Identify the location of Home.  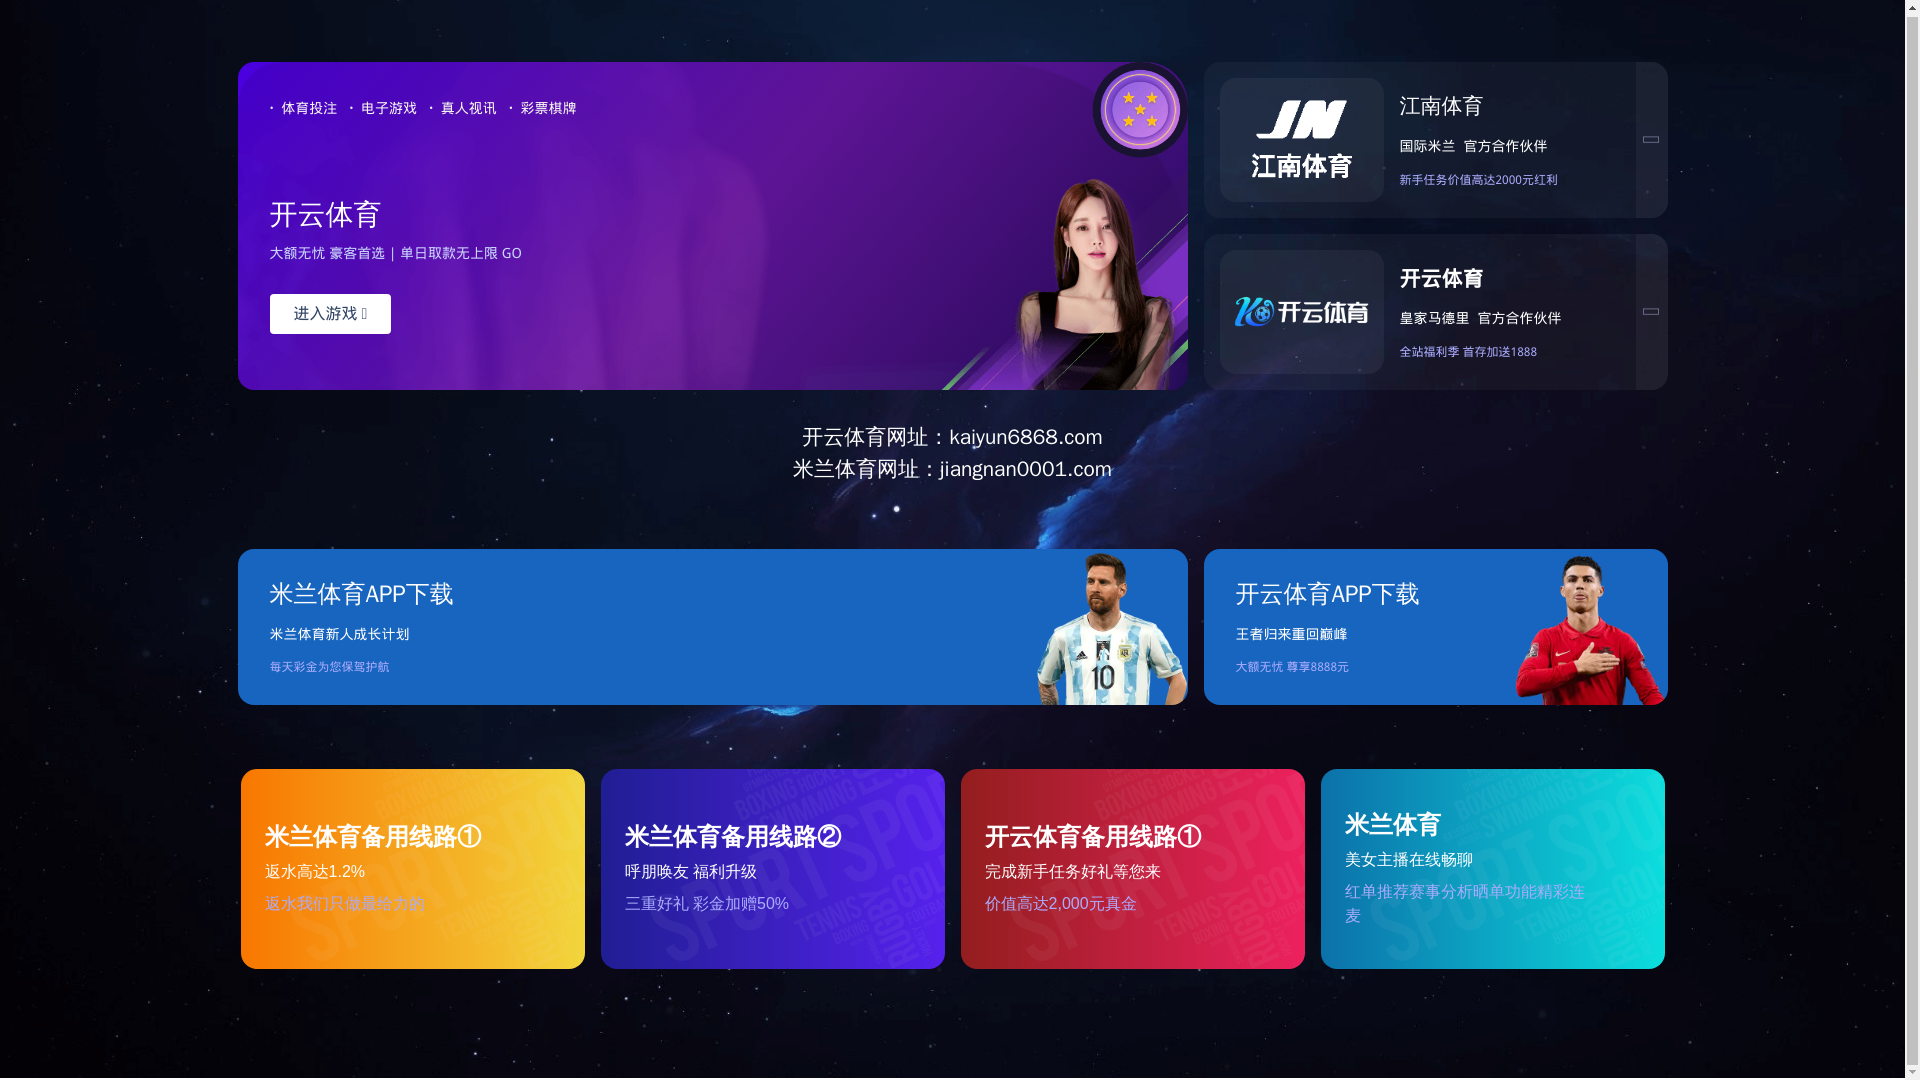
(444, 179).